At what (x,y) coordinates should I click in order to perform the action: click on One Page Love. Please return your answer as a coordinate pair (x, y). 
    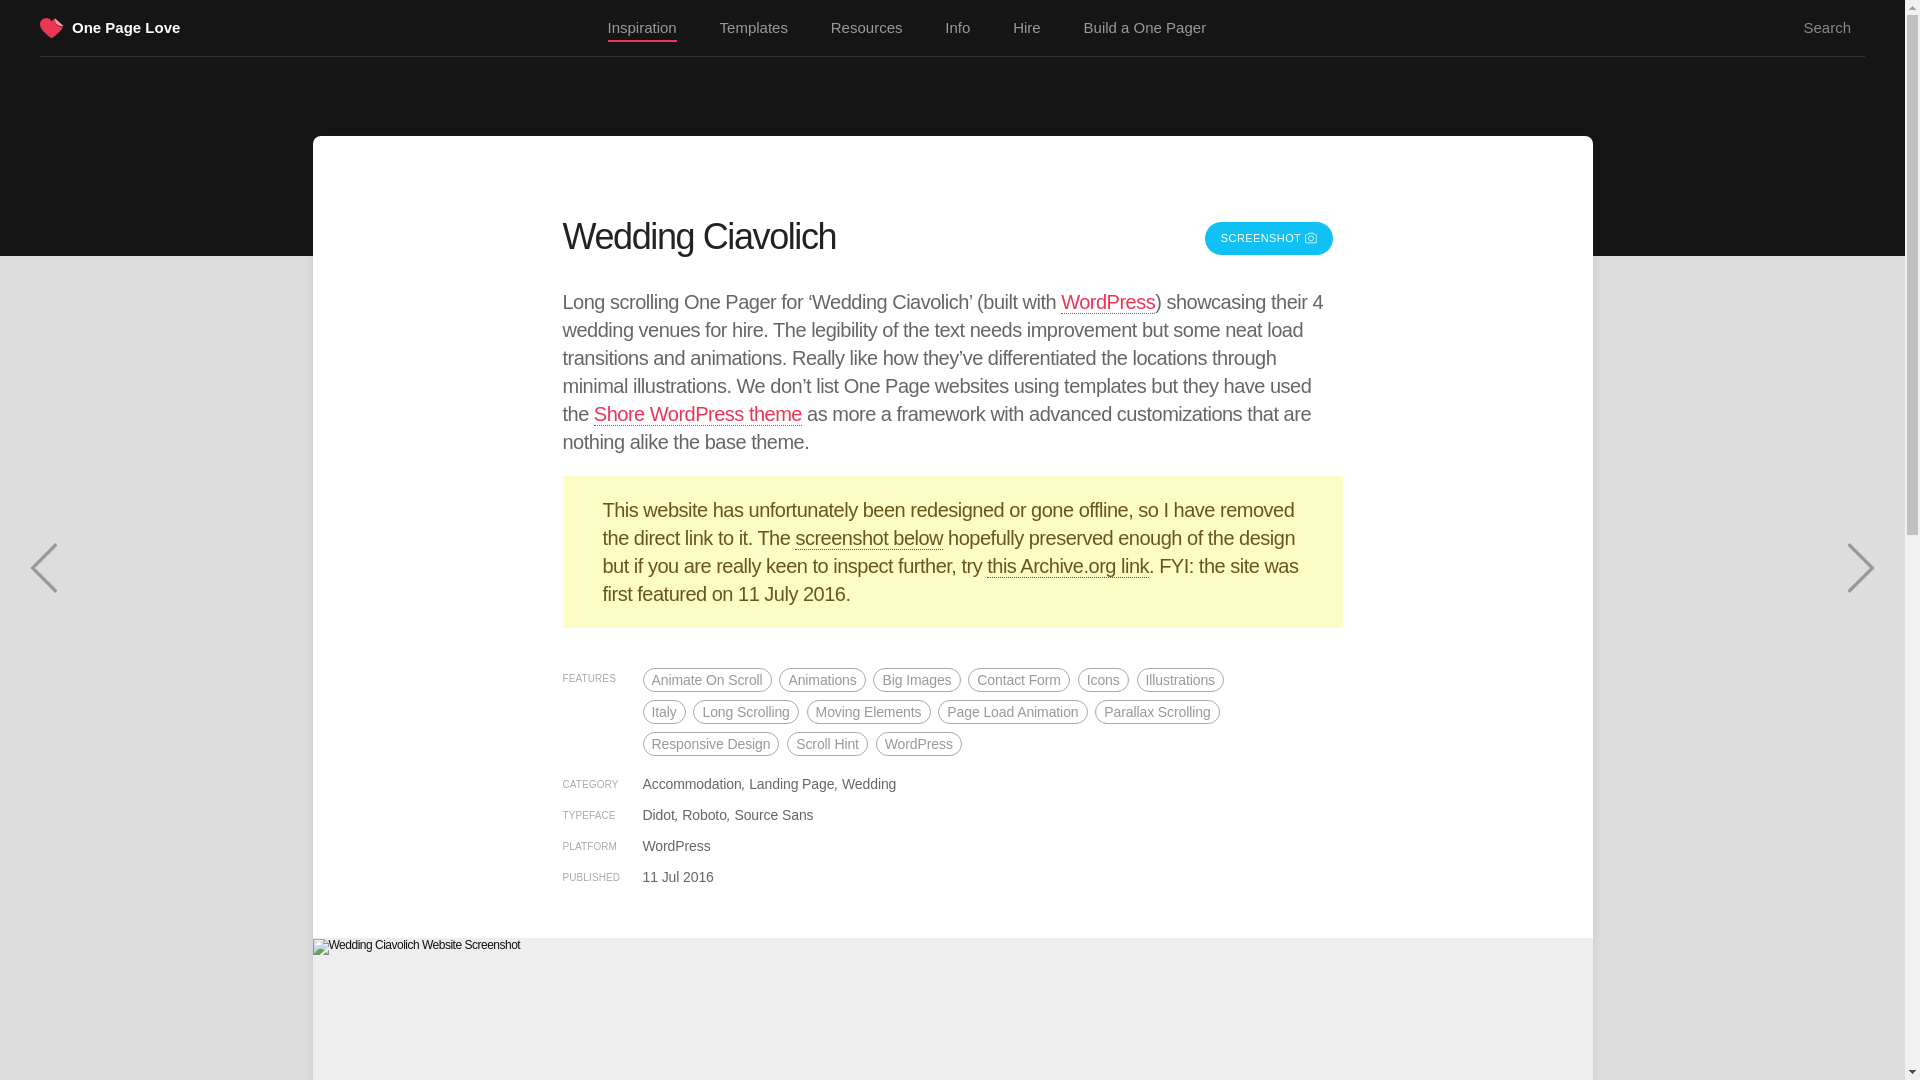
    Looking at the image, I should click on (126, 27).